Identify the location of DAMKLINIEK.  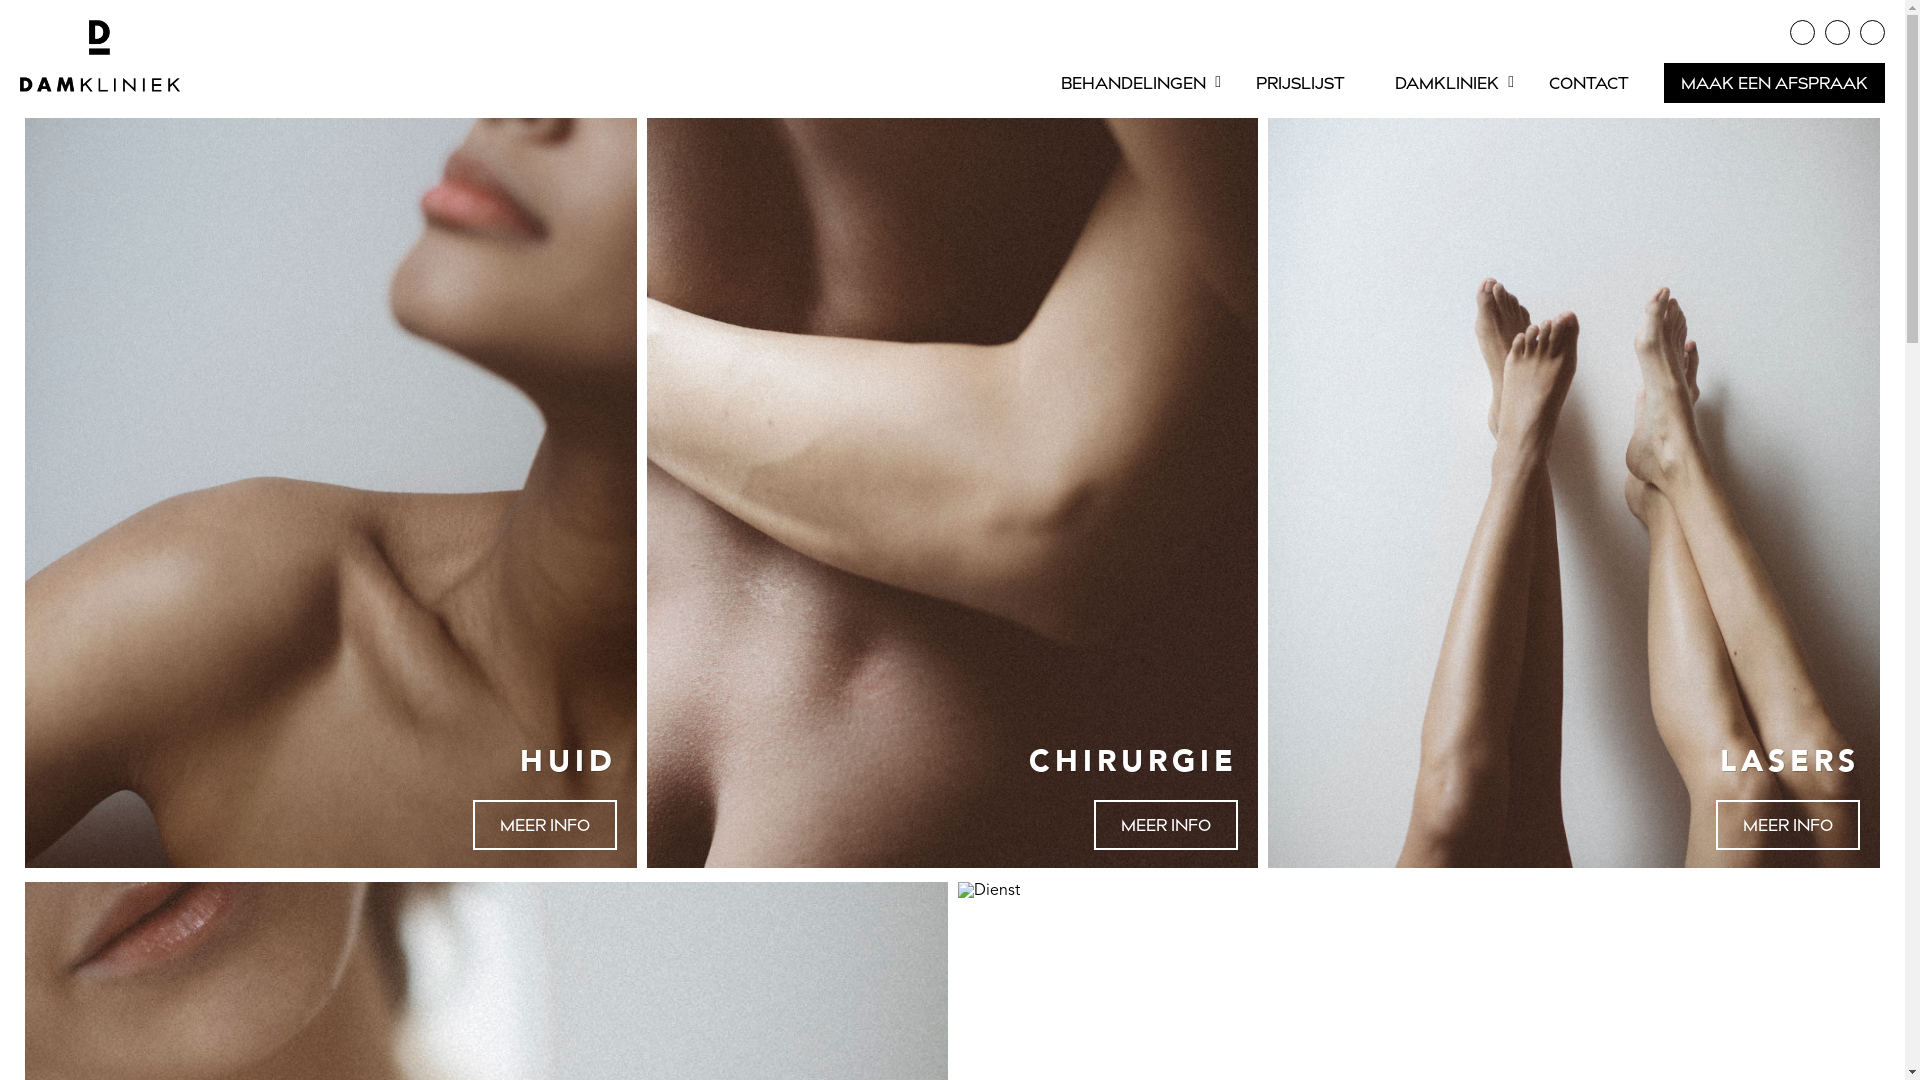
(1447, 83).